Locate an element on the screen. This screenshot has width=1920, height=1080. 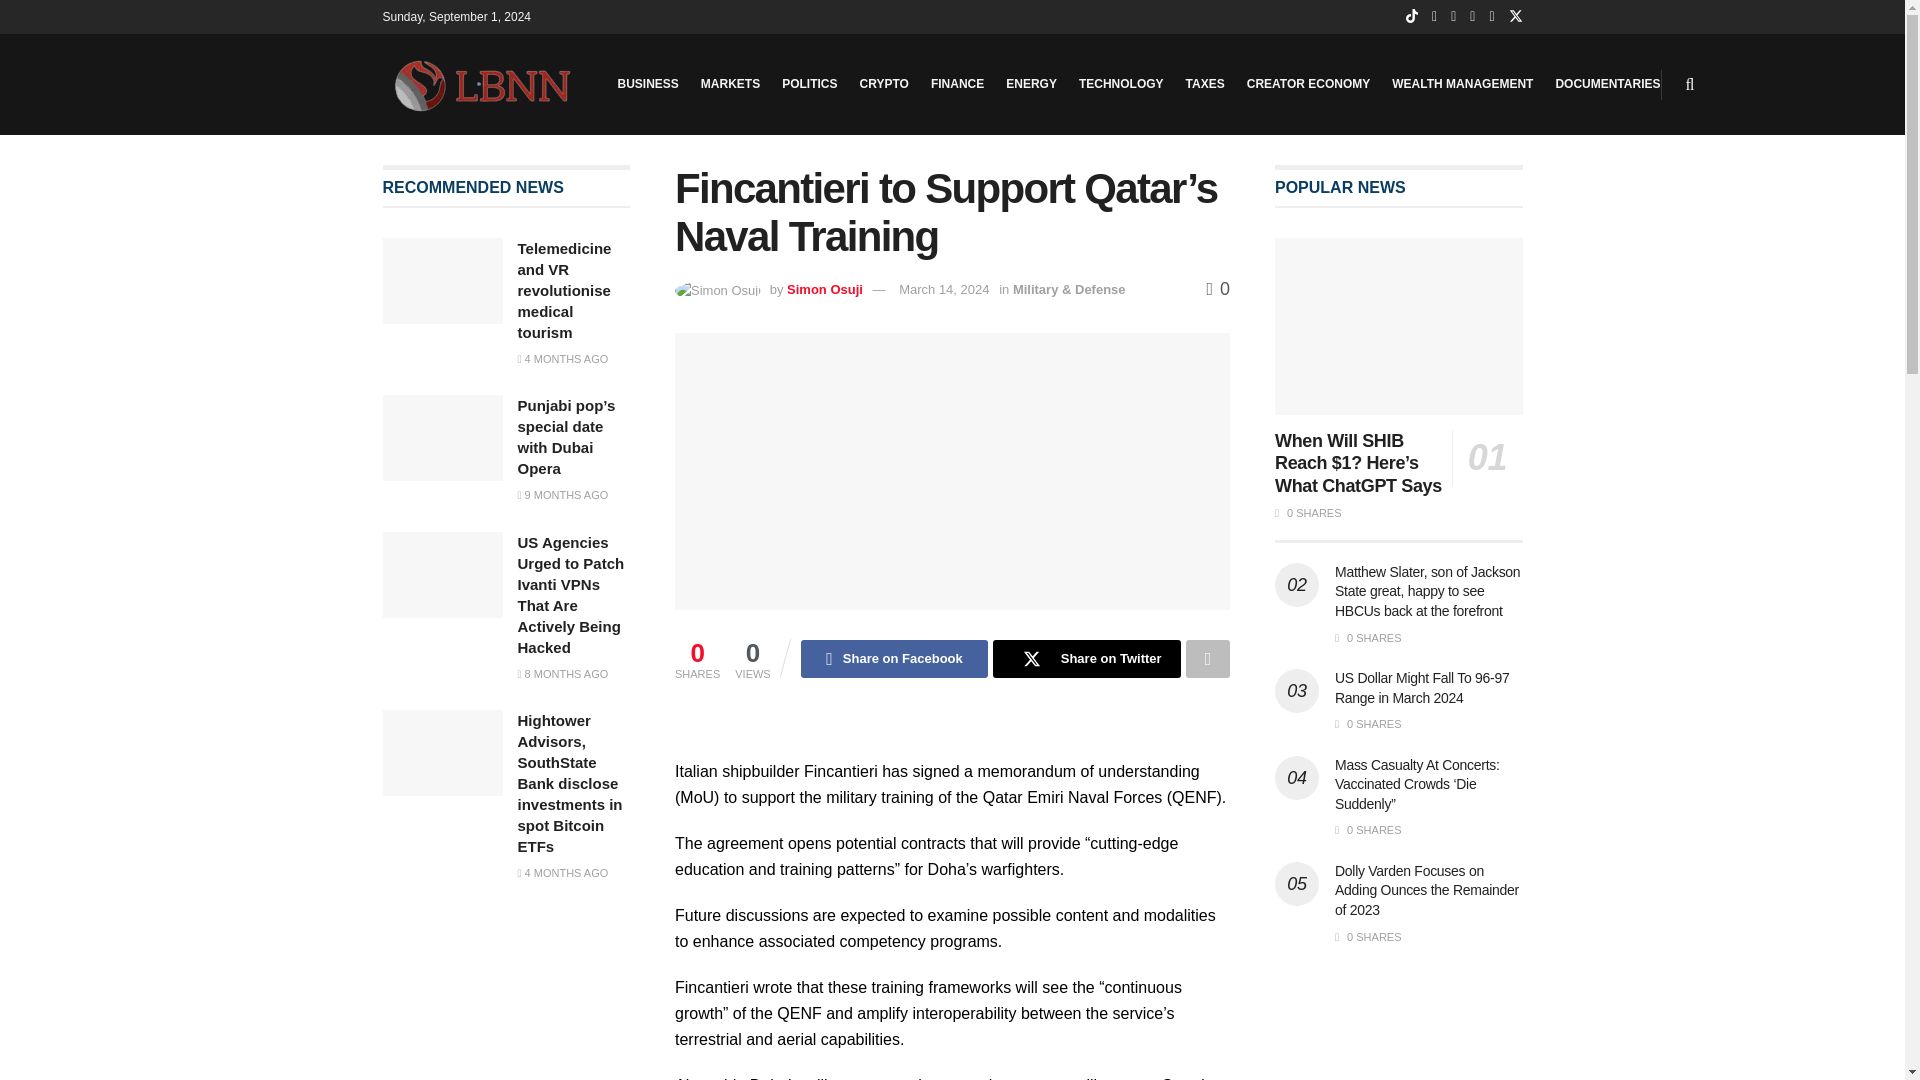
WEALTH MANAGEMENT is located at coordinates (1462, 84).